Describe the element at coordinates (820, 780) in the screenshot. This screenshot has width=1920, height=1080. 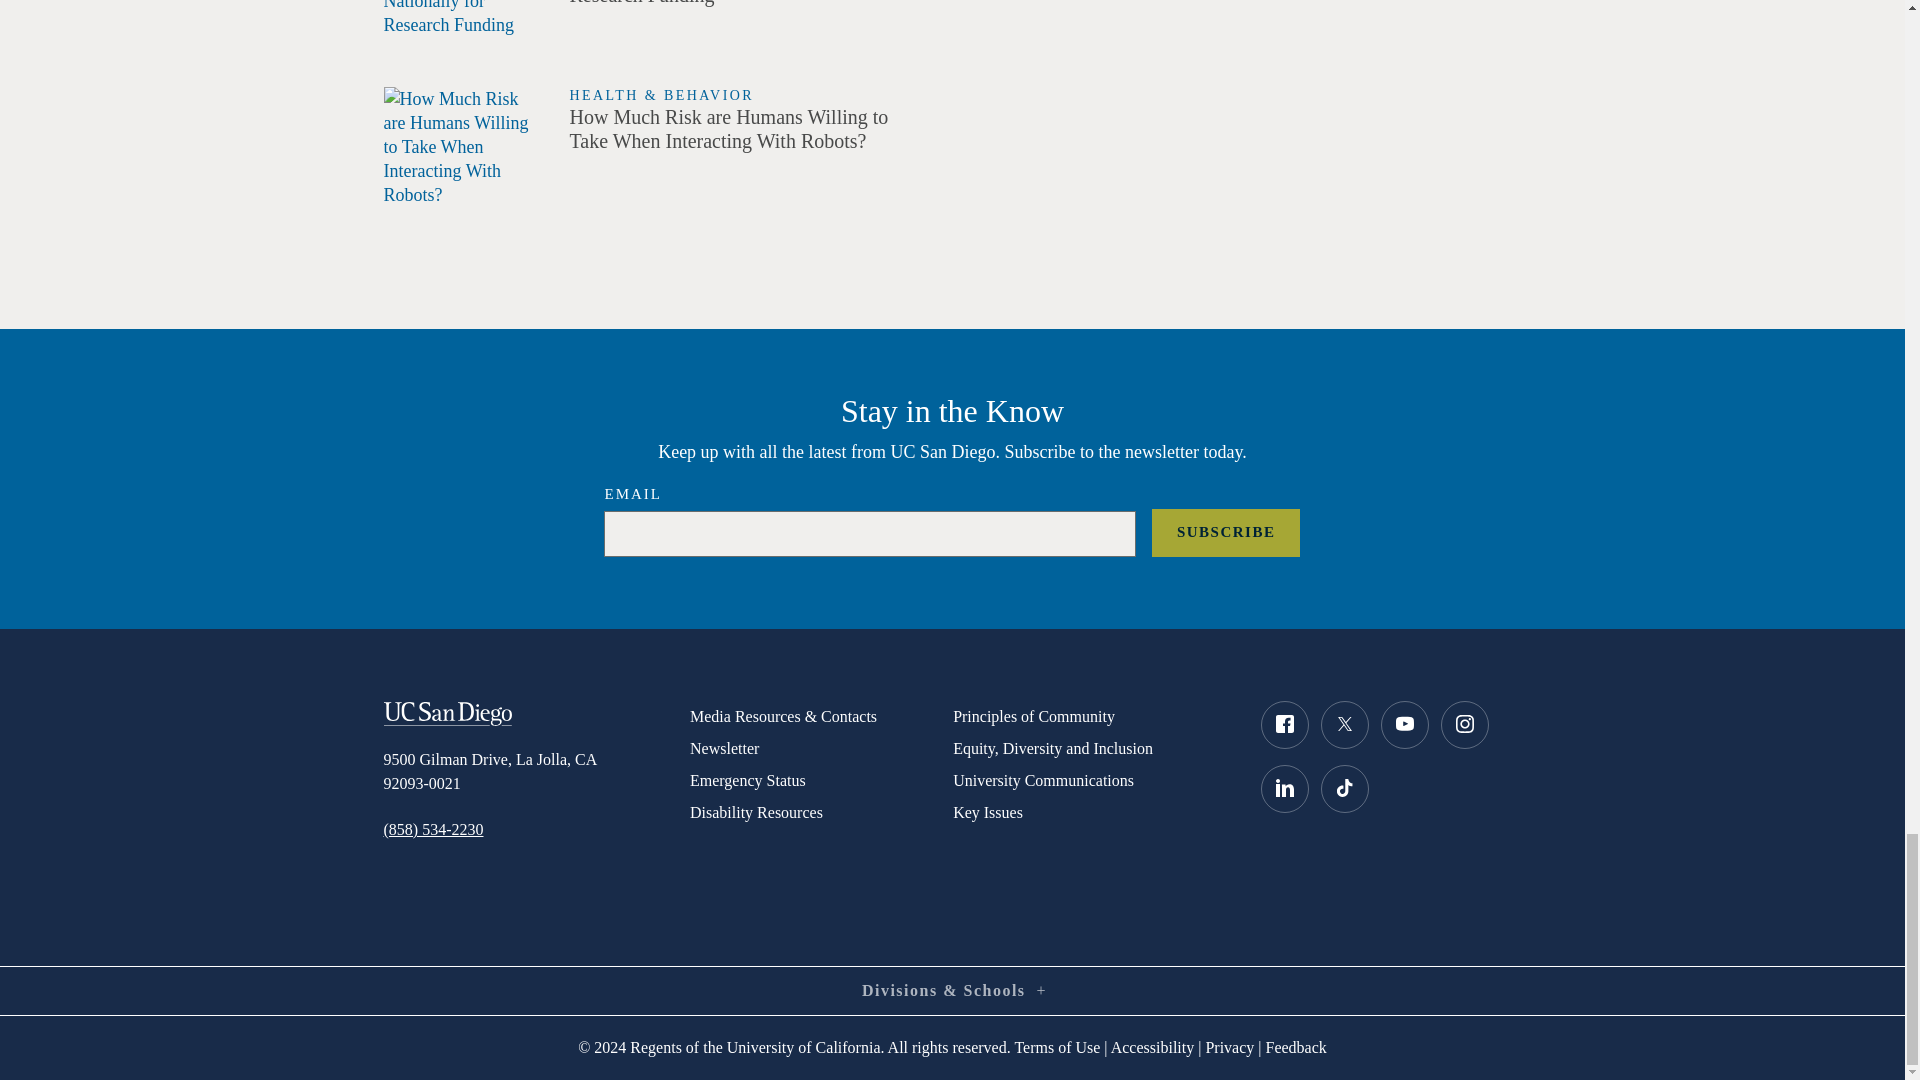
I see `Emergency Status` at that location.